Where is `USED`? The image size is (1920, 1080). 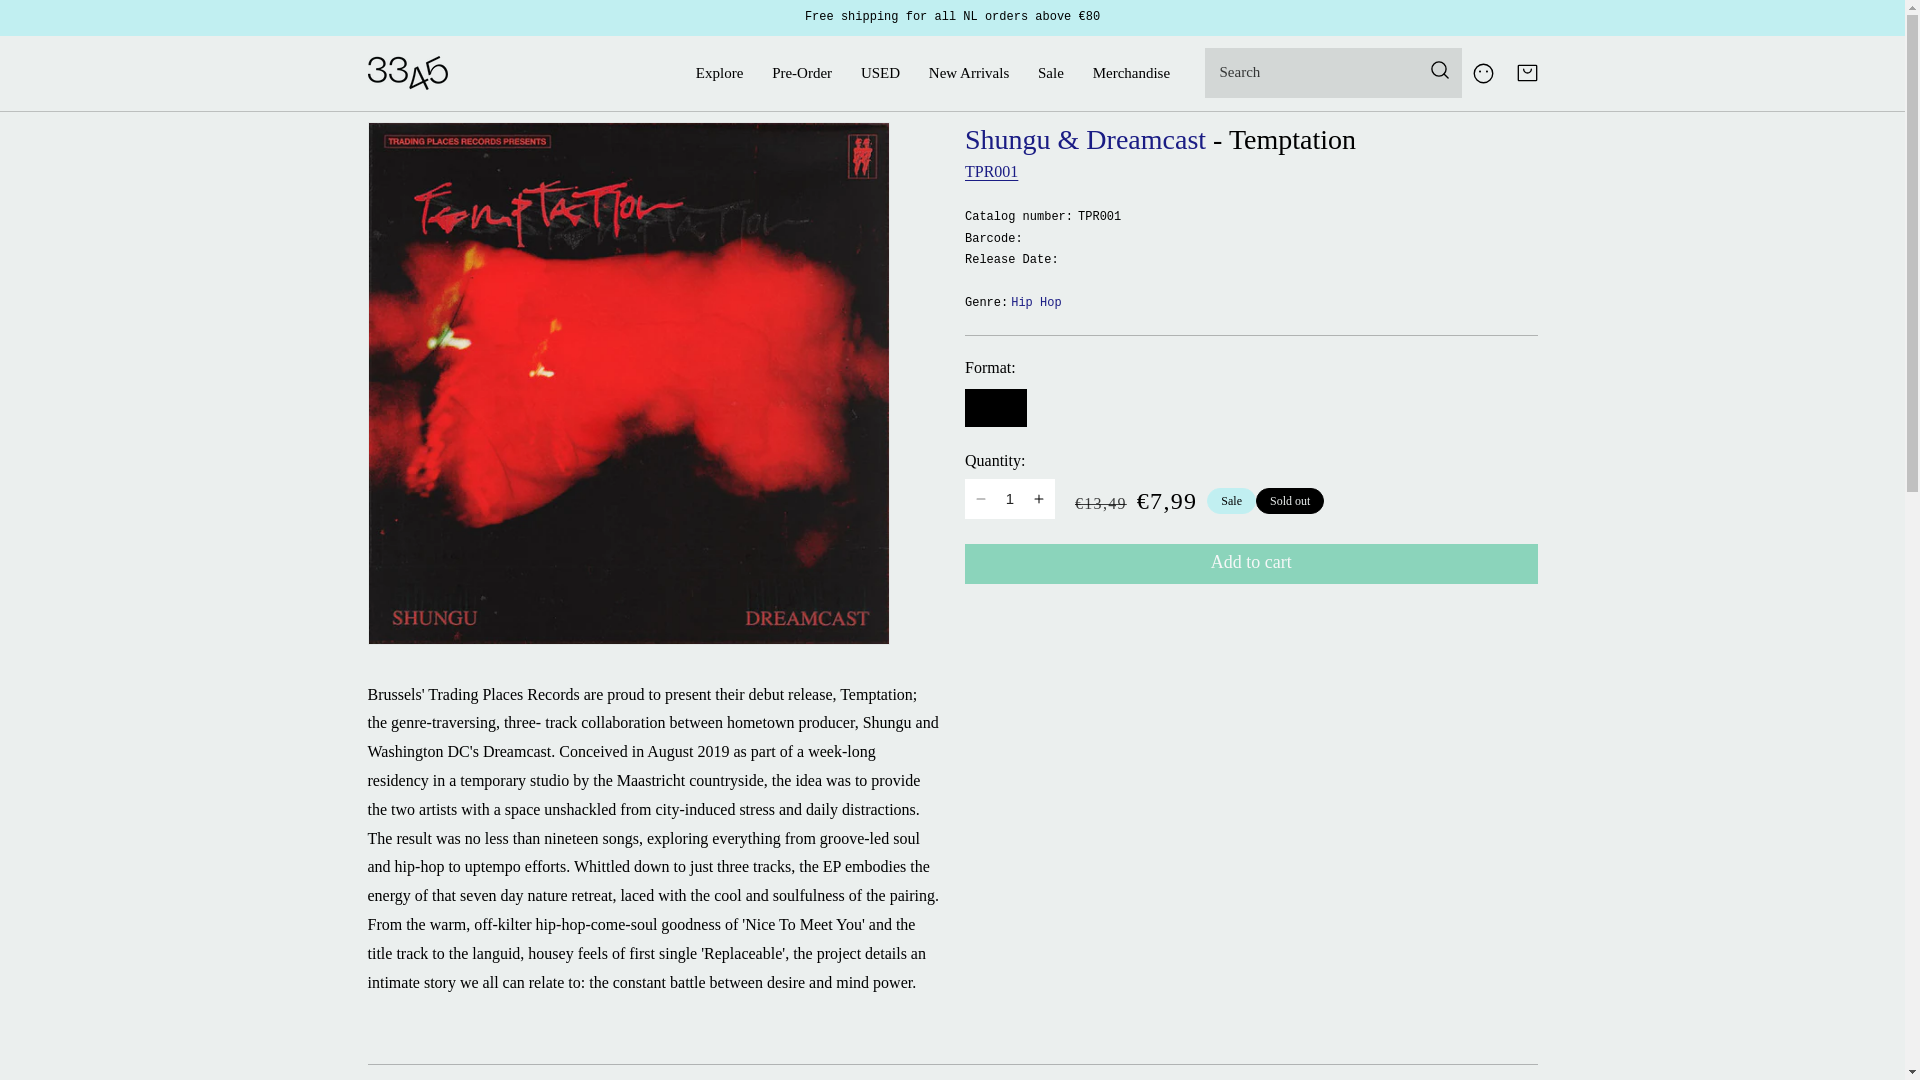 USED is located at coordinates (880, 74).